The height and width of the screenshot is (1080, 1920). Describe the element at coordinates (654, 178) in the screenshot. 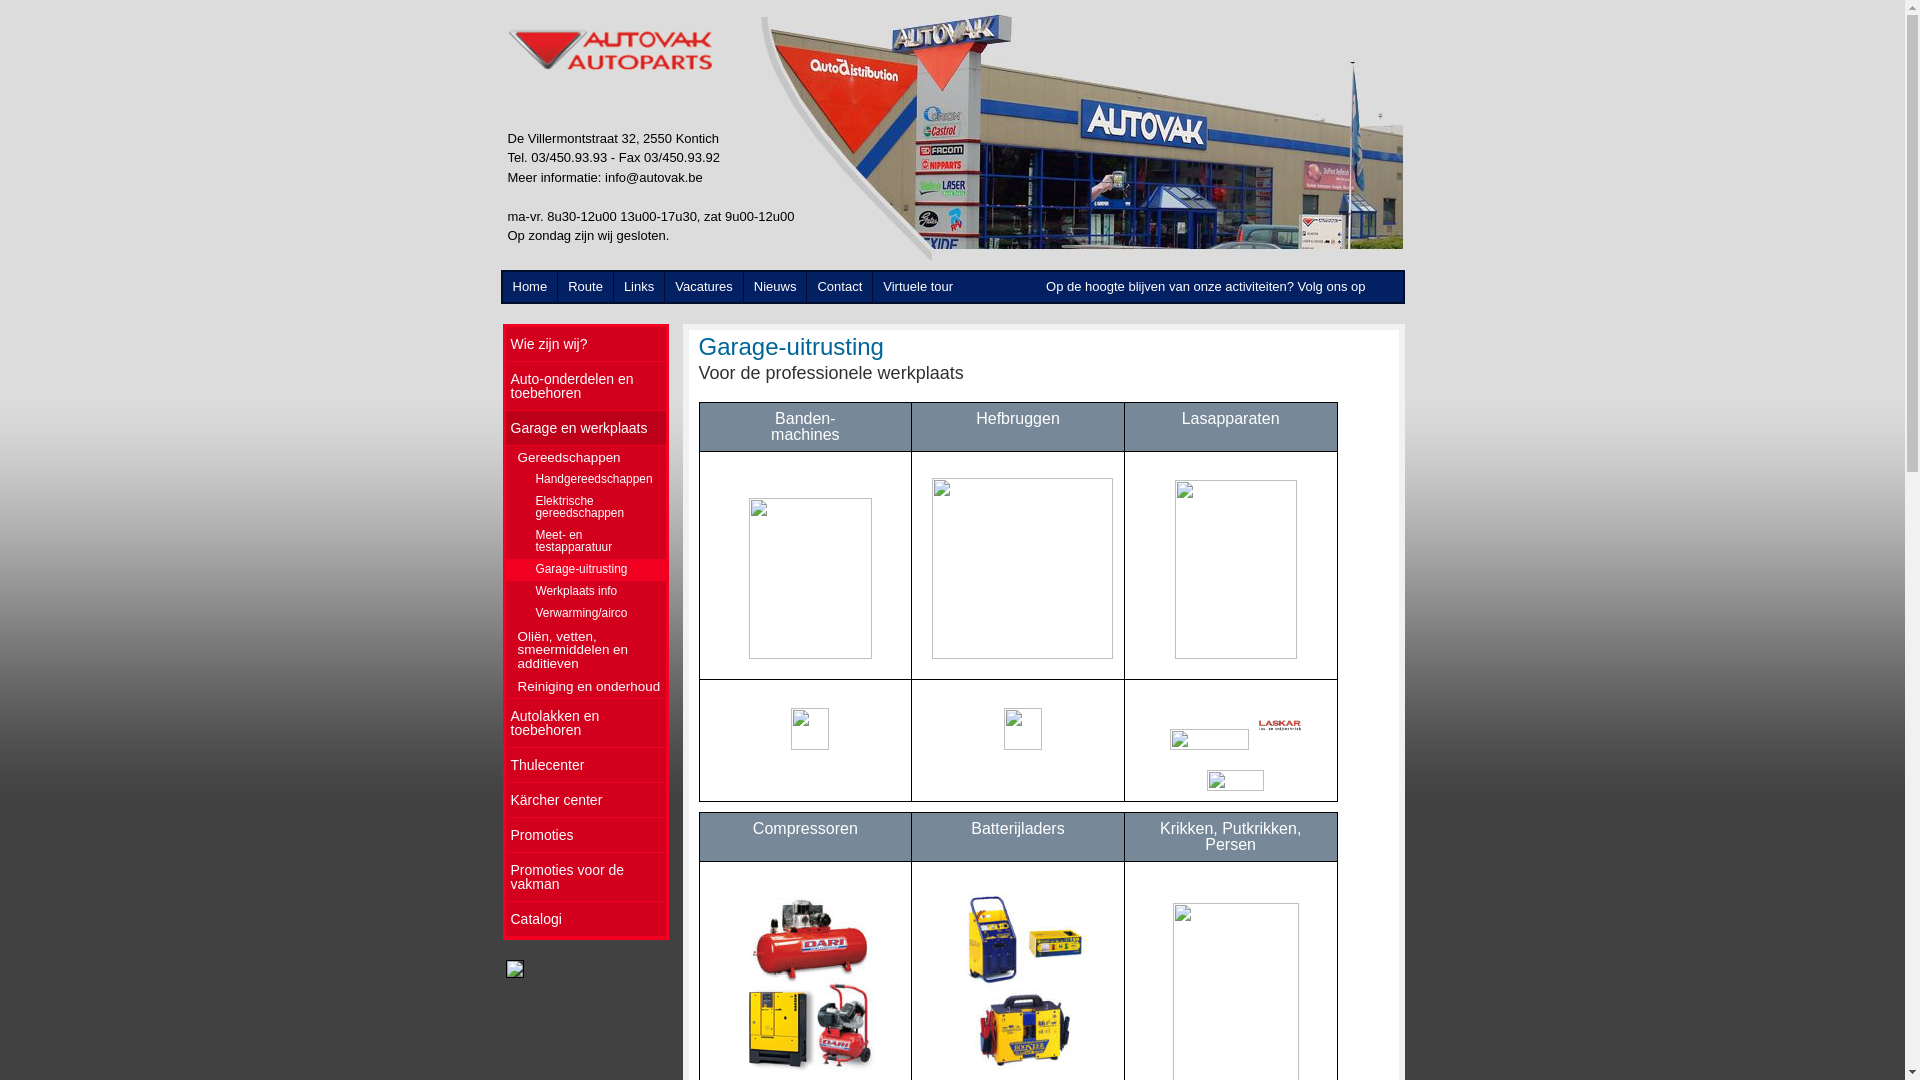

I see `info@autovak.be` at that location.